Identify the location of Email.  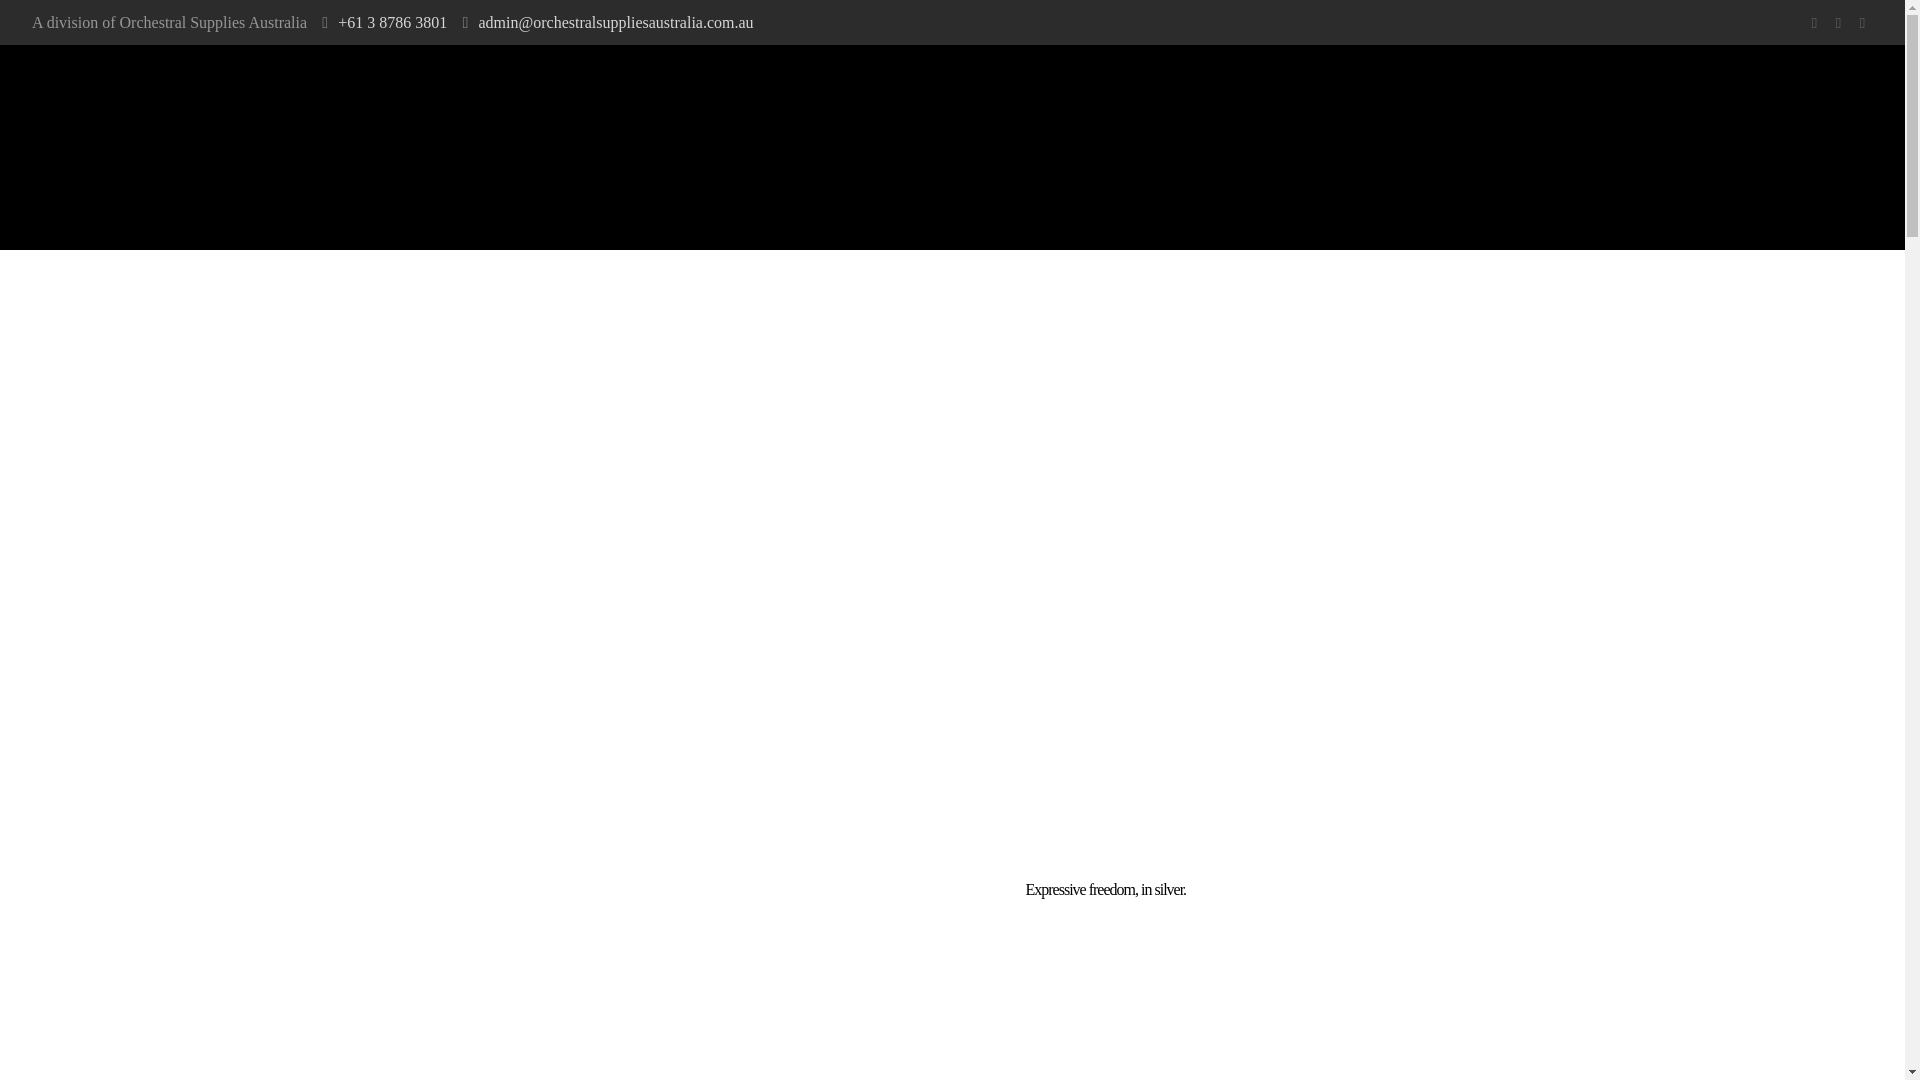
(1864, 23).